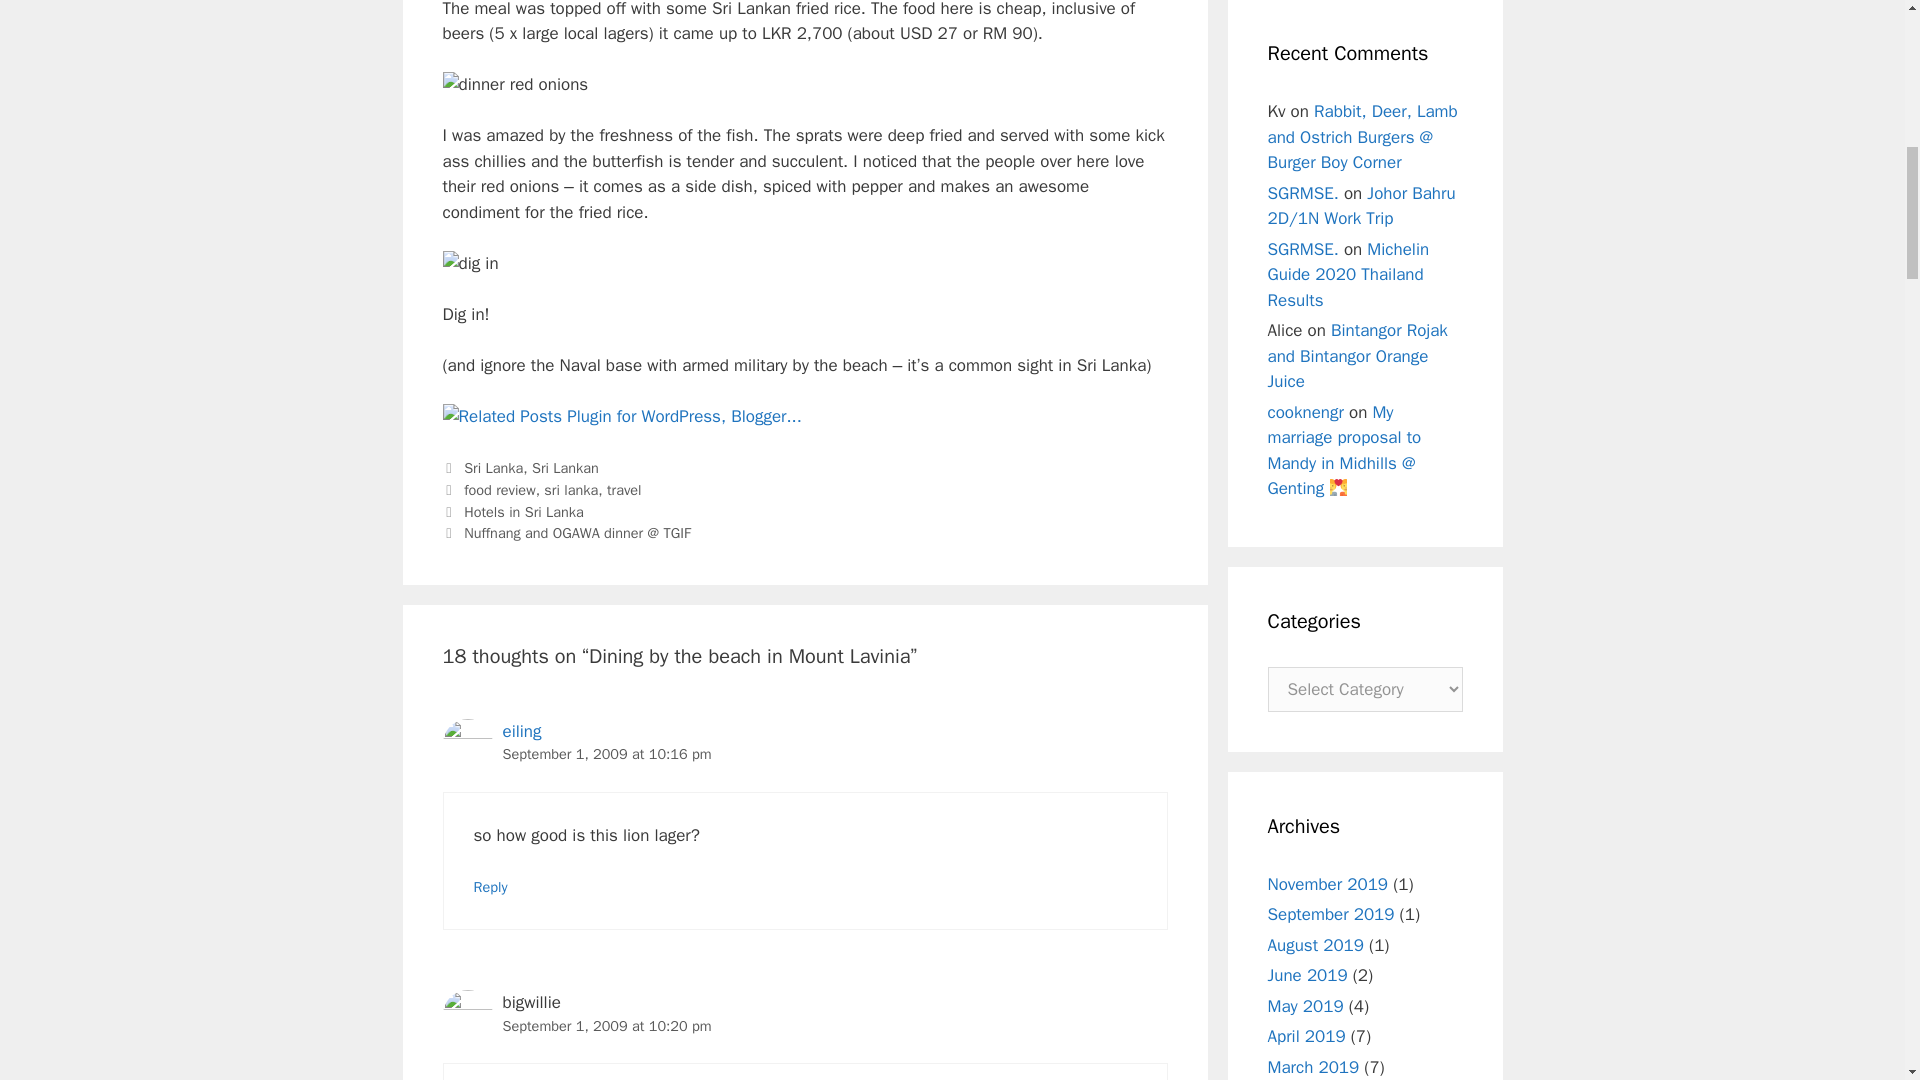 The width and height of the screenshot is (1920, 1080). What do you see at coordinates (570, 489) in the screenshot?
I see `sri lanka` at bounding box center [570, 489].